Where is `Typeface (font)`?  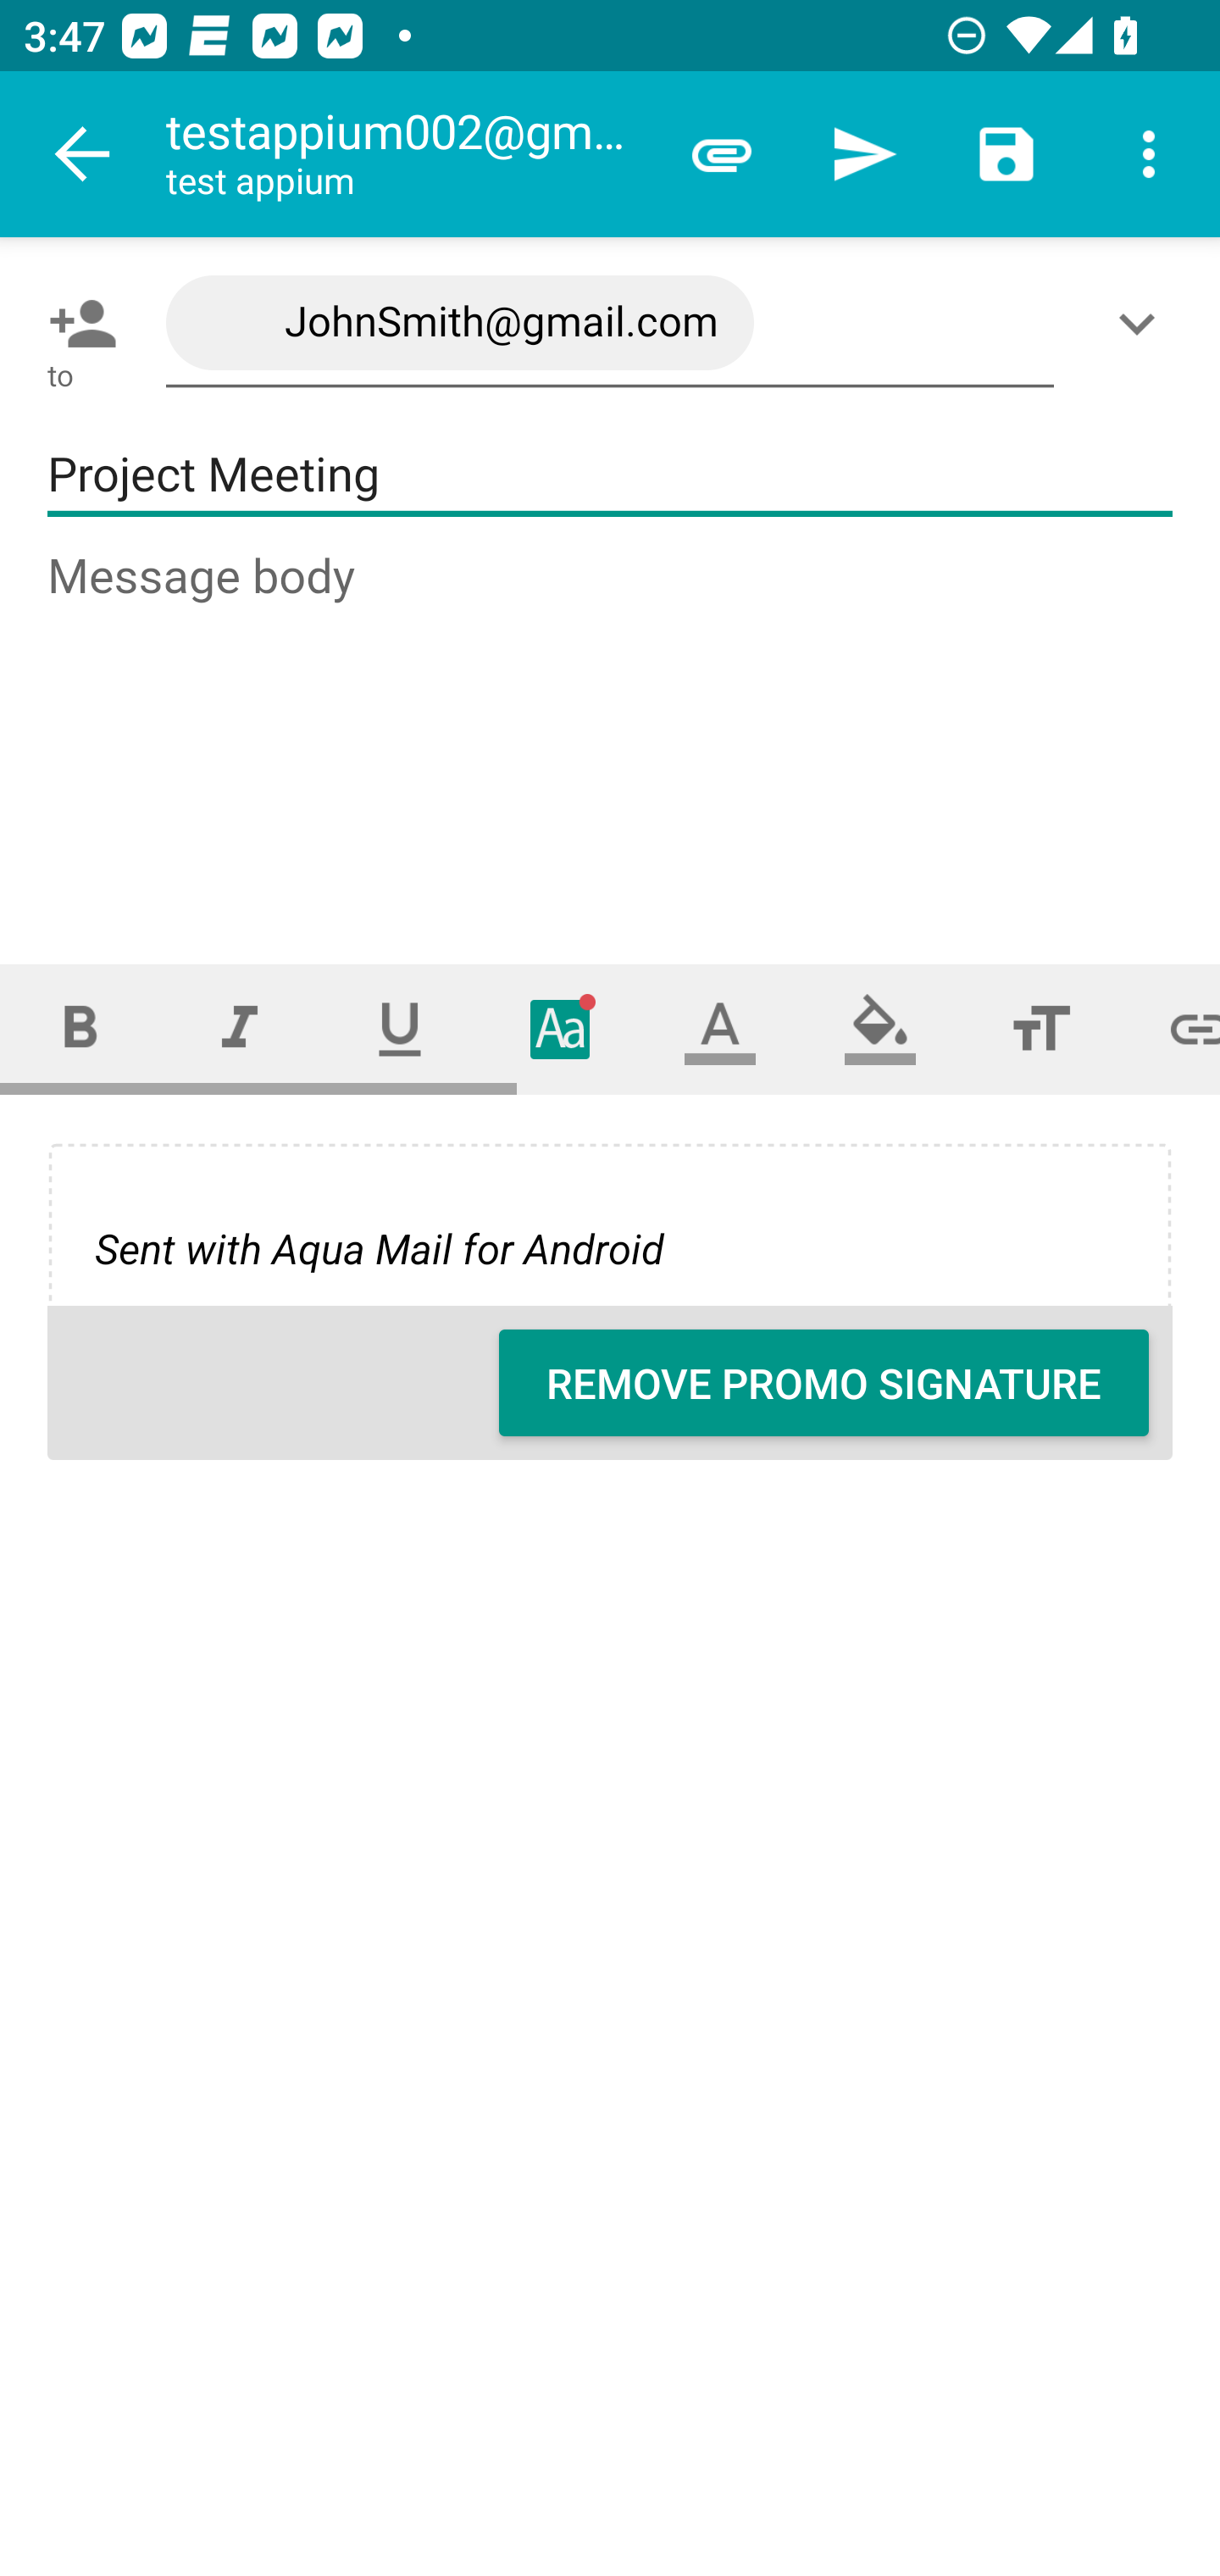
Typeface (font) is located at coordinates (561, 1029).